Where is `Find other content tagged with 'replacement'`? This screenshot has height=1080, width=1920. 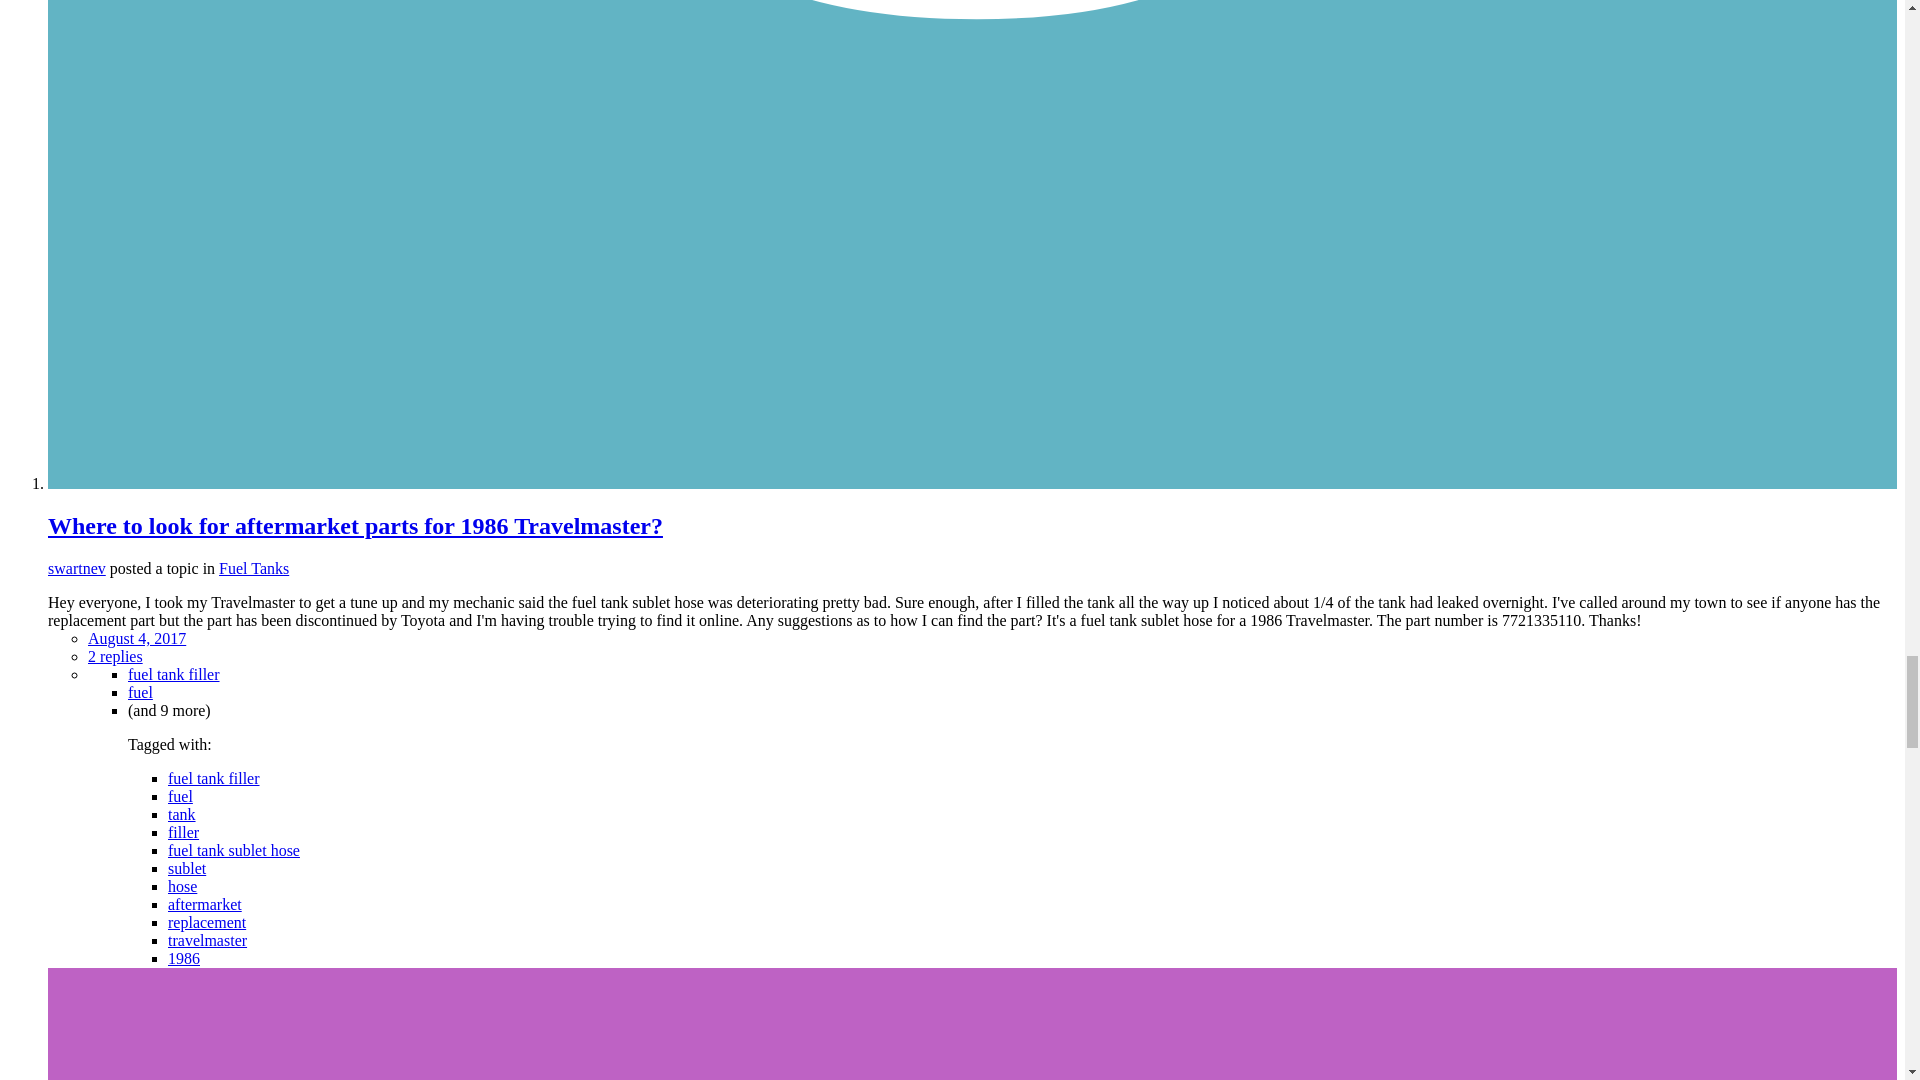
Find other content tagged with 'replacement' is located at coordinates (206, 922).